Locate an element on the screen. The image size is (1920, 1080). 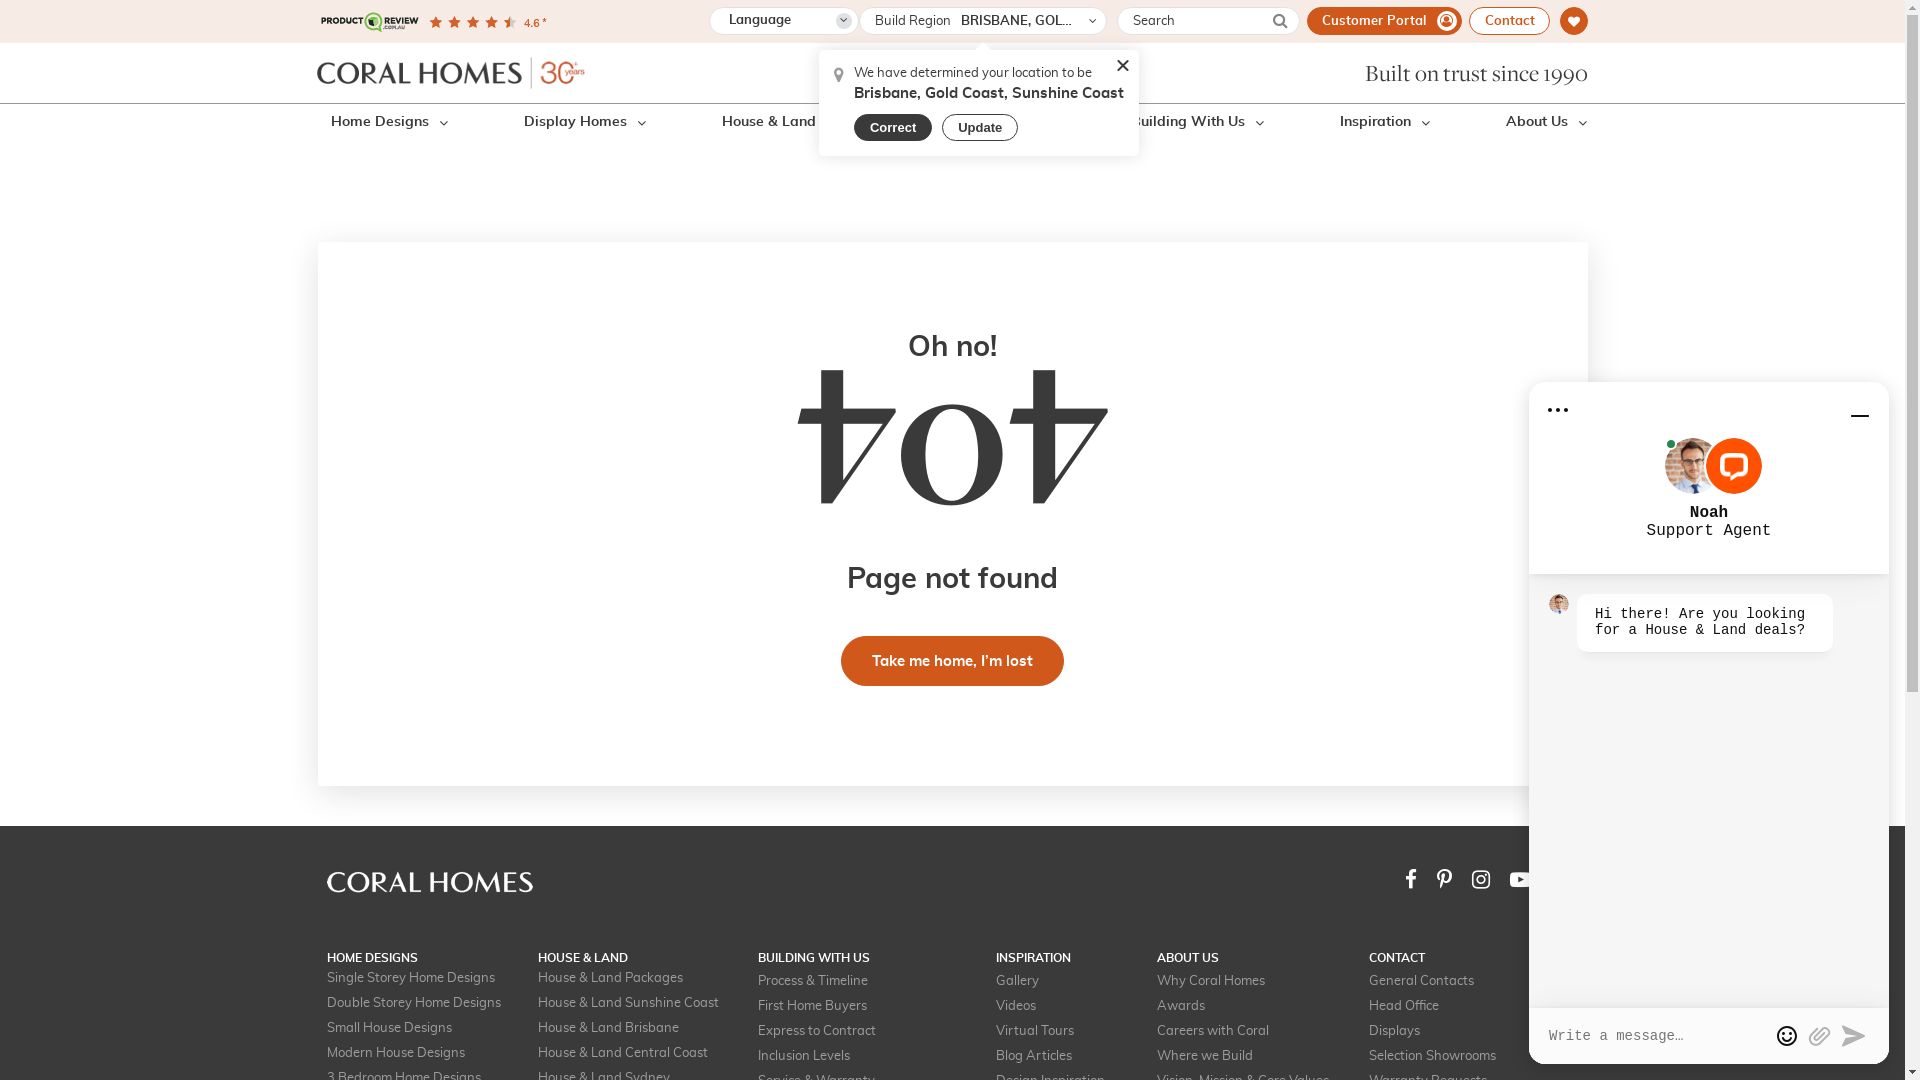
House & Land Central Coast is located at coordinates (623, 1054).